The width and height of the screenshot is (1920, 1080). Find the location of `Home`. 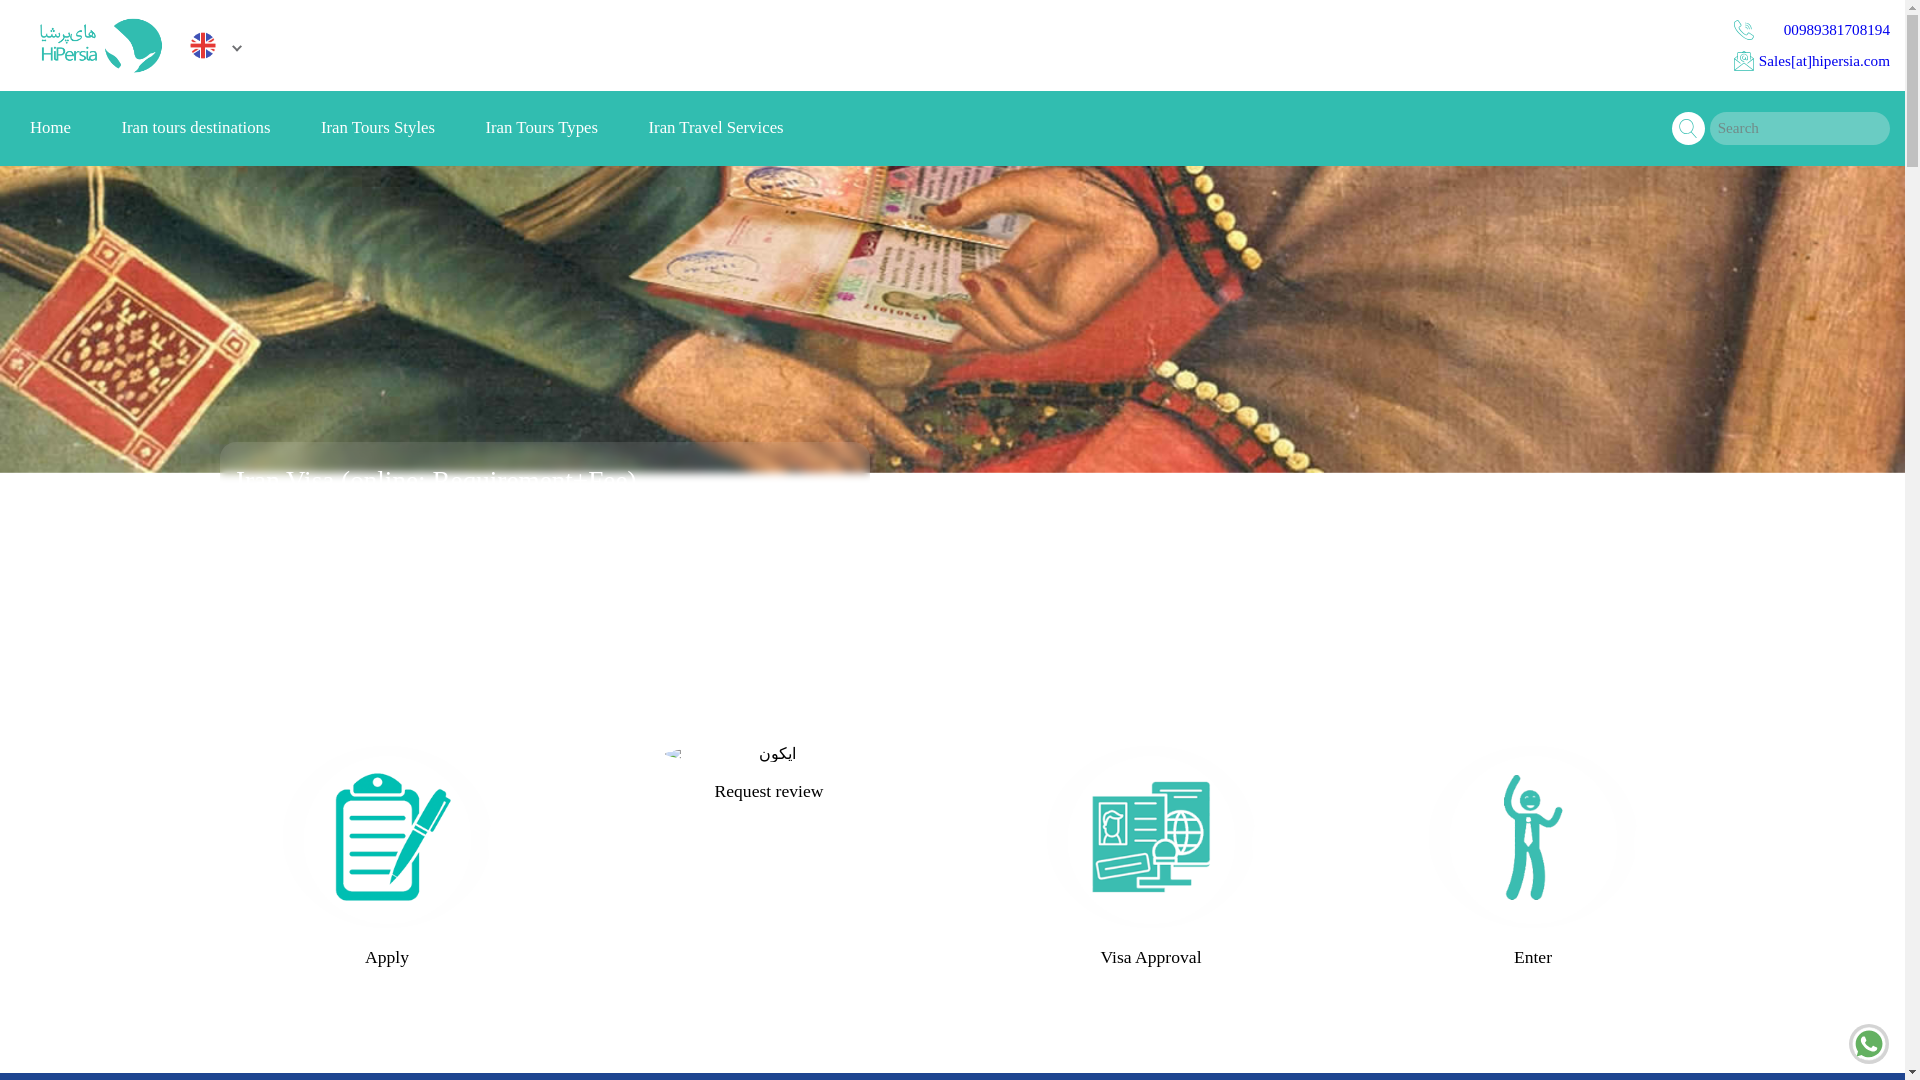

Home is located at coordinates (50, 128).